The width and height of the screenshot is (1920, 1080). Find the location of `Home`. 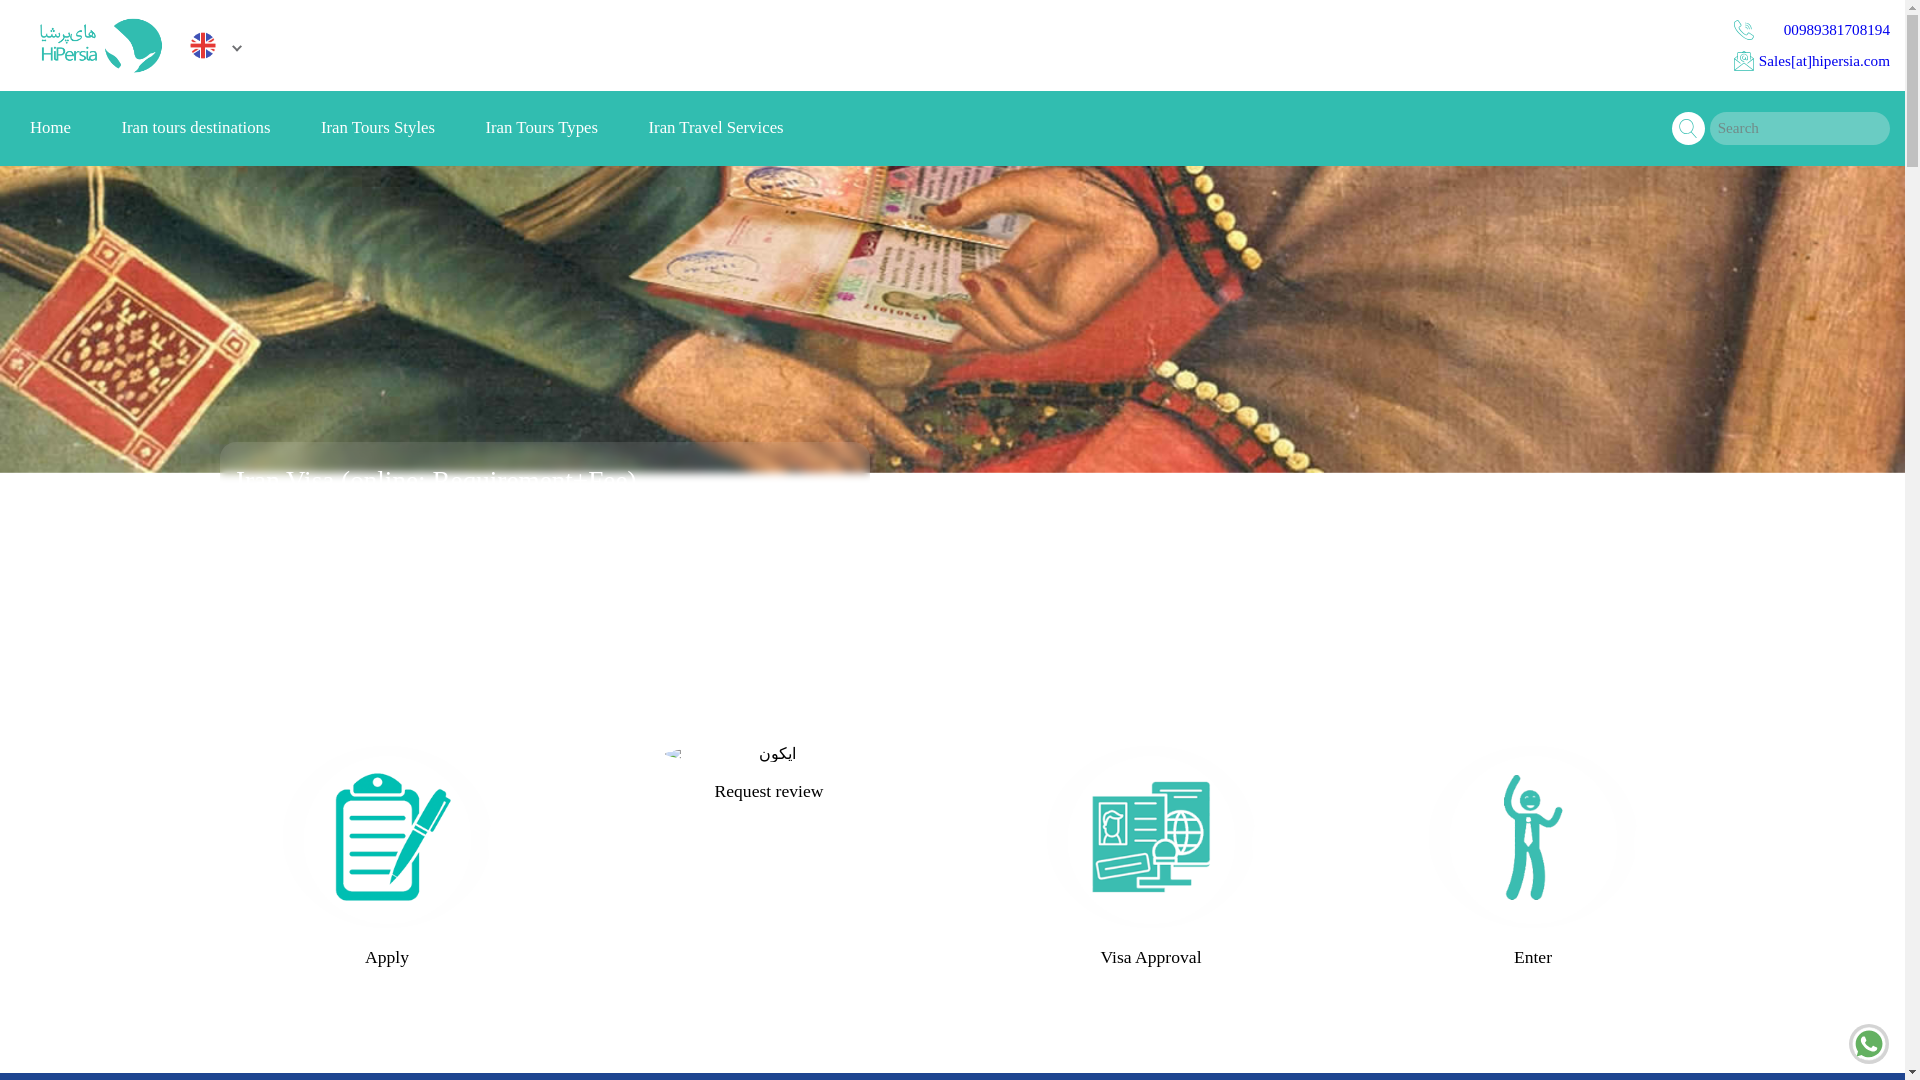

Home is located at coordinates (50, 128).